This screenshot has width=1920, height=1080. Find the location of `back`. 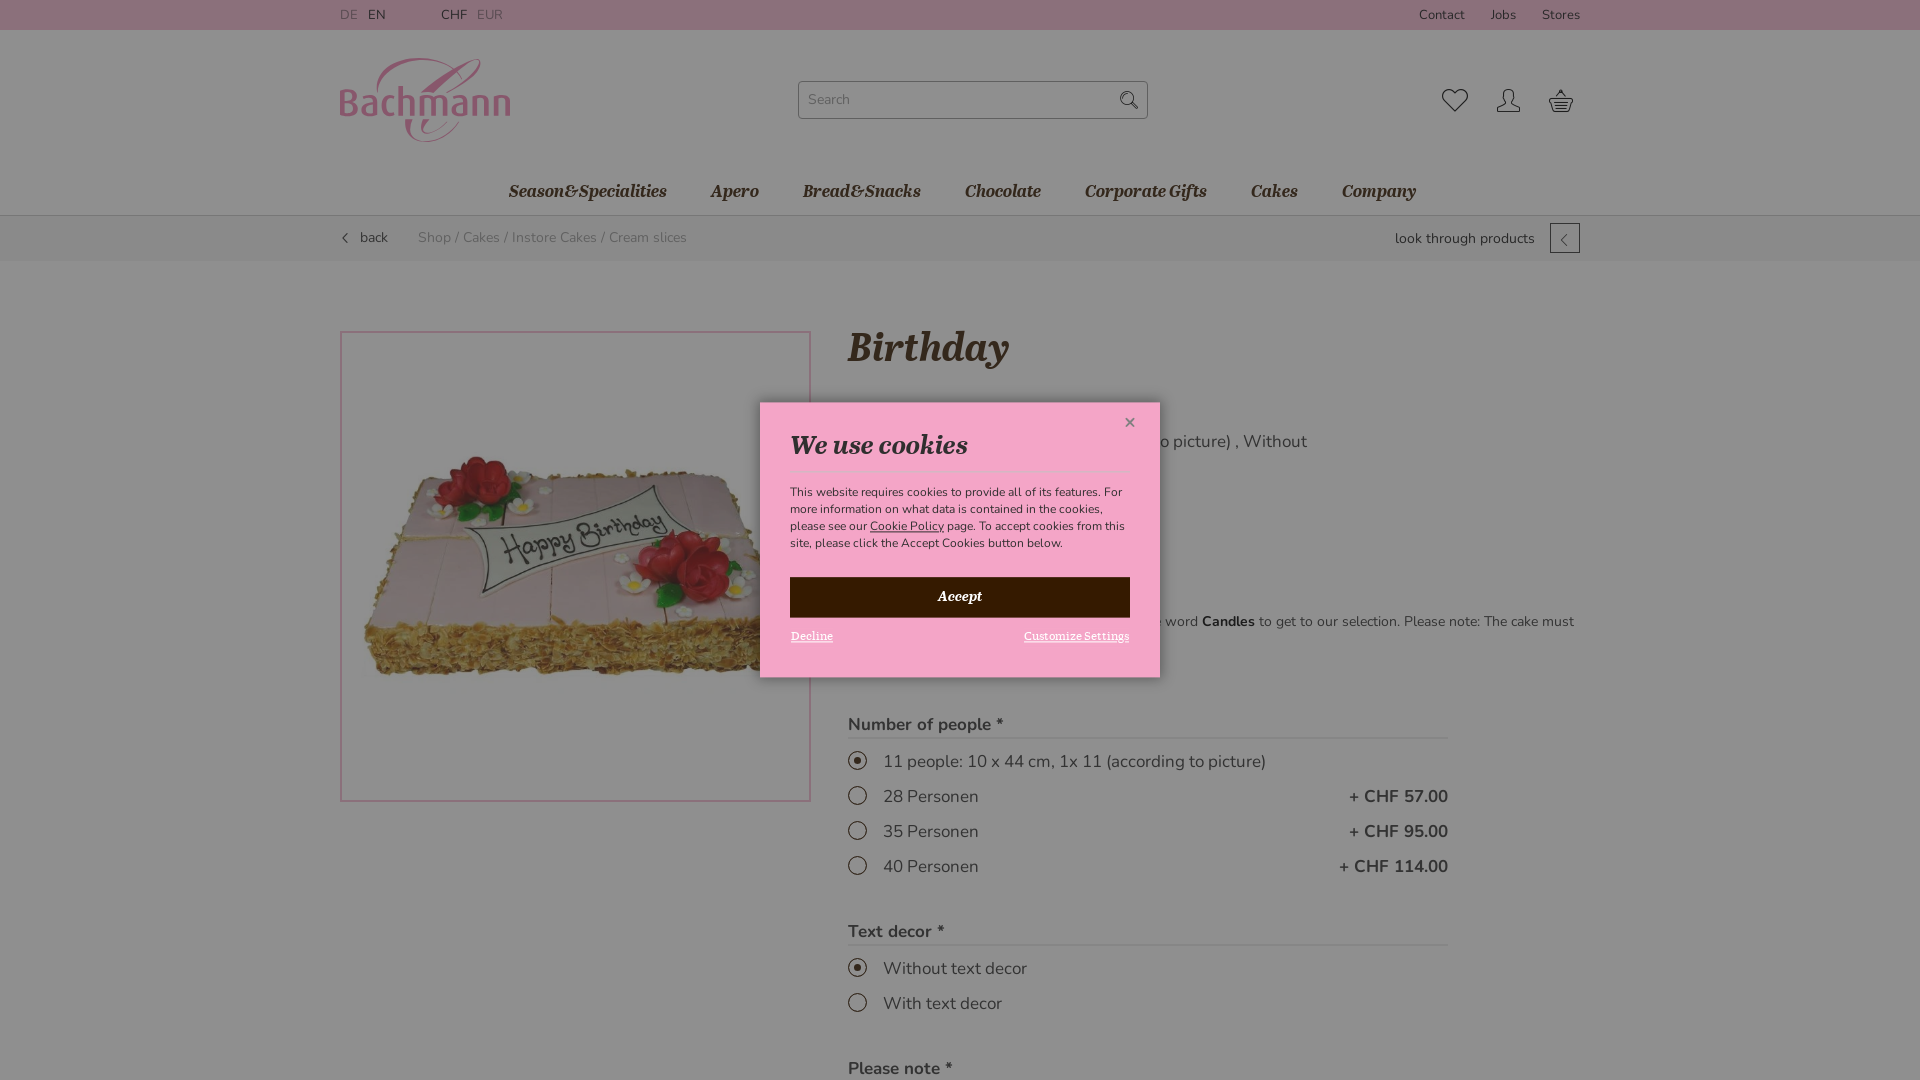

back is located at coordinates (364, 238).